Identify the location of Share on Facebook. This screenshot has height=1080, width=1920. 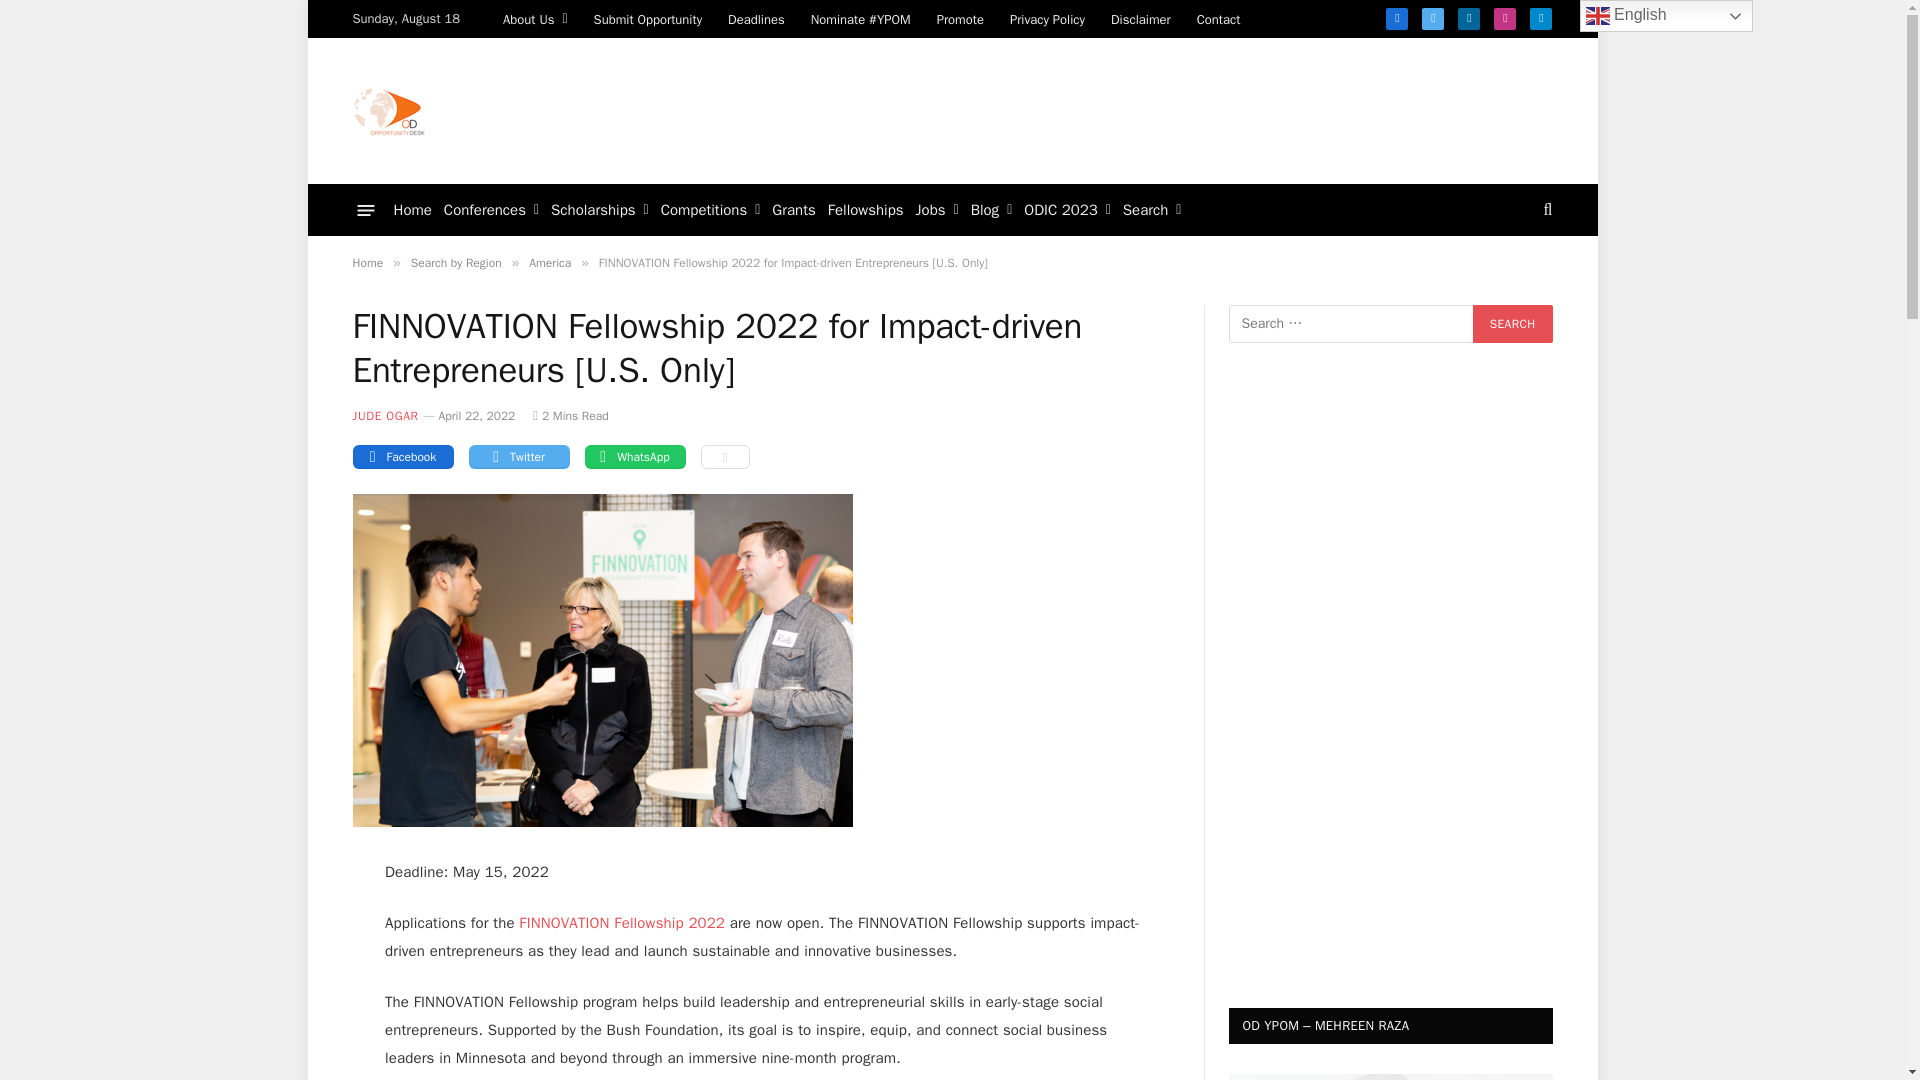
(402, 456).